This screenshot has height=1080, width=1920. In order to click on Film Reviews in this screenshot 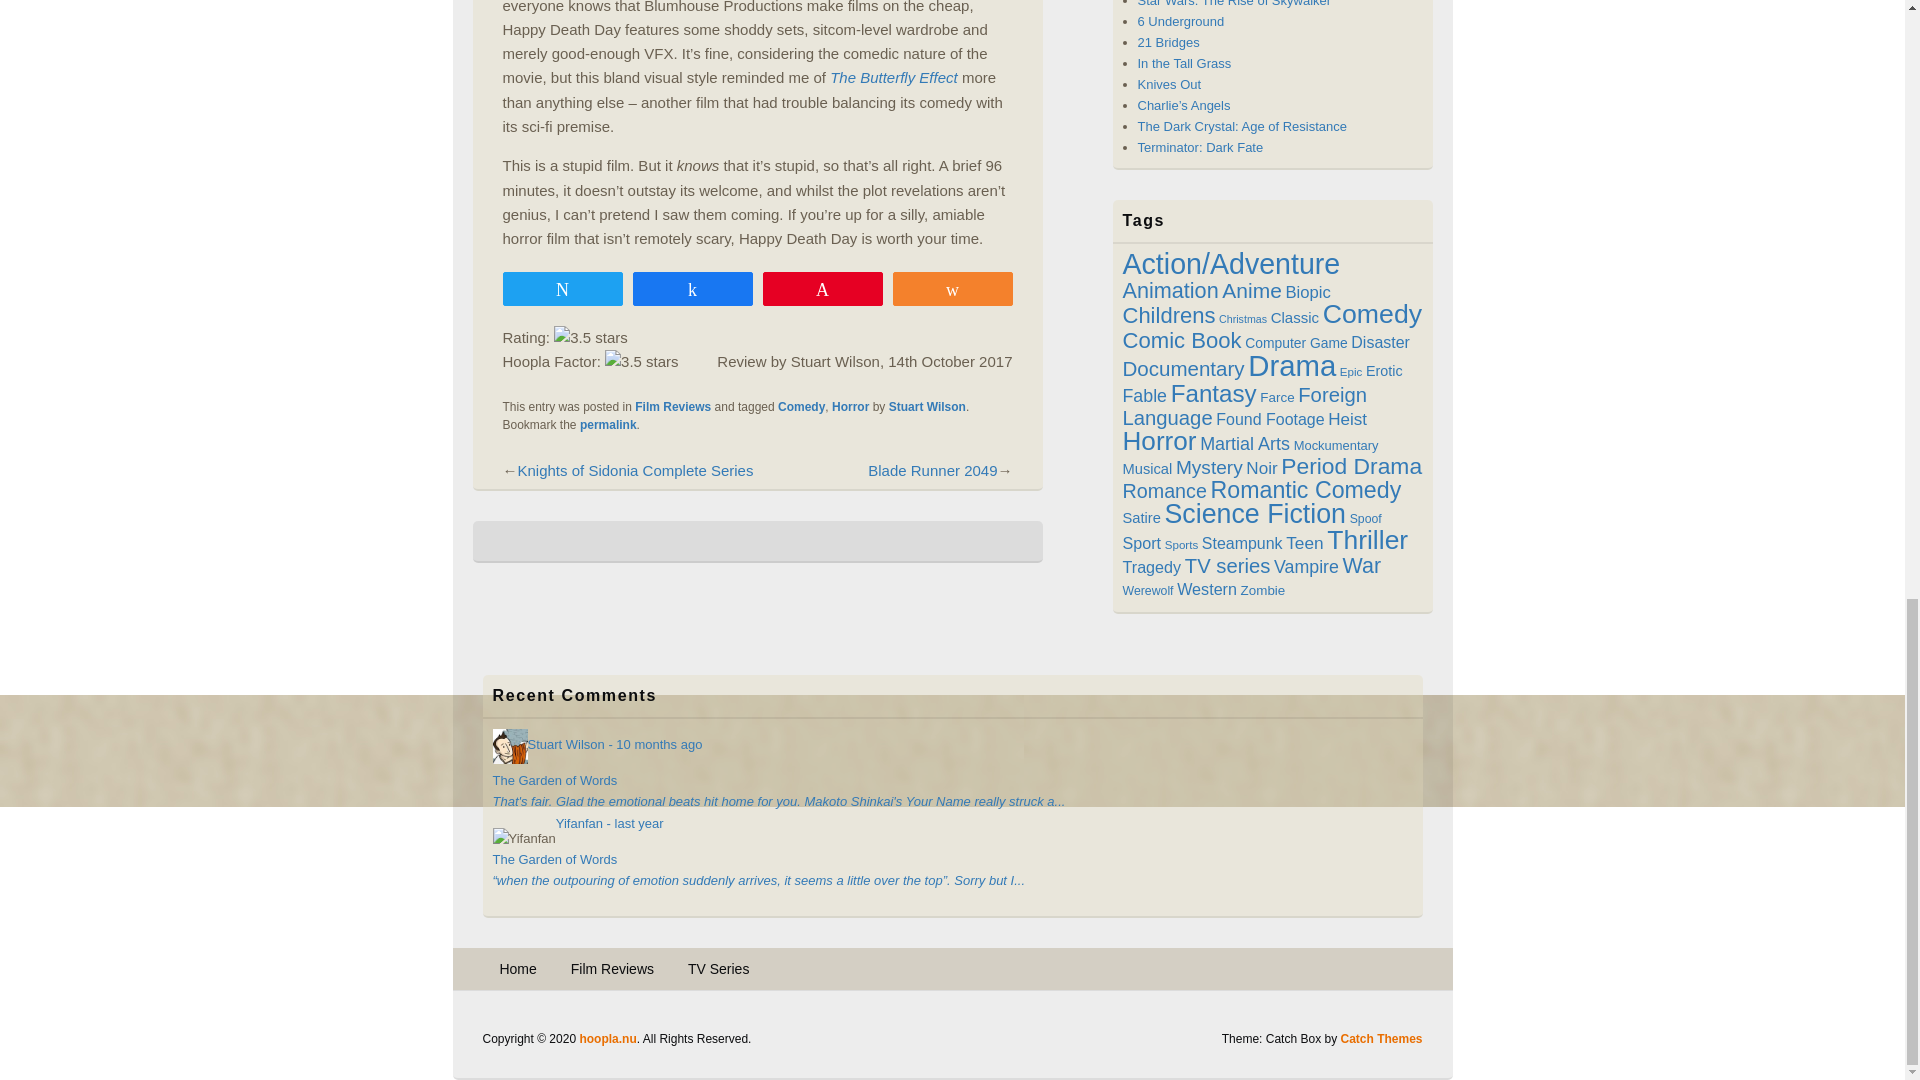, I will do `click(672, 406)`.